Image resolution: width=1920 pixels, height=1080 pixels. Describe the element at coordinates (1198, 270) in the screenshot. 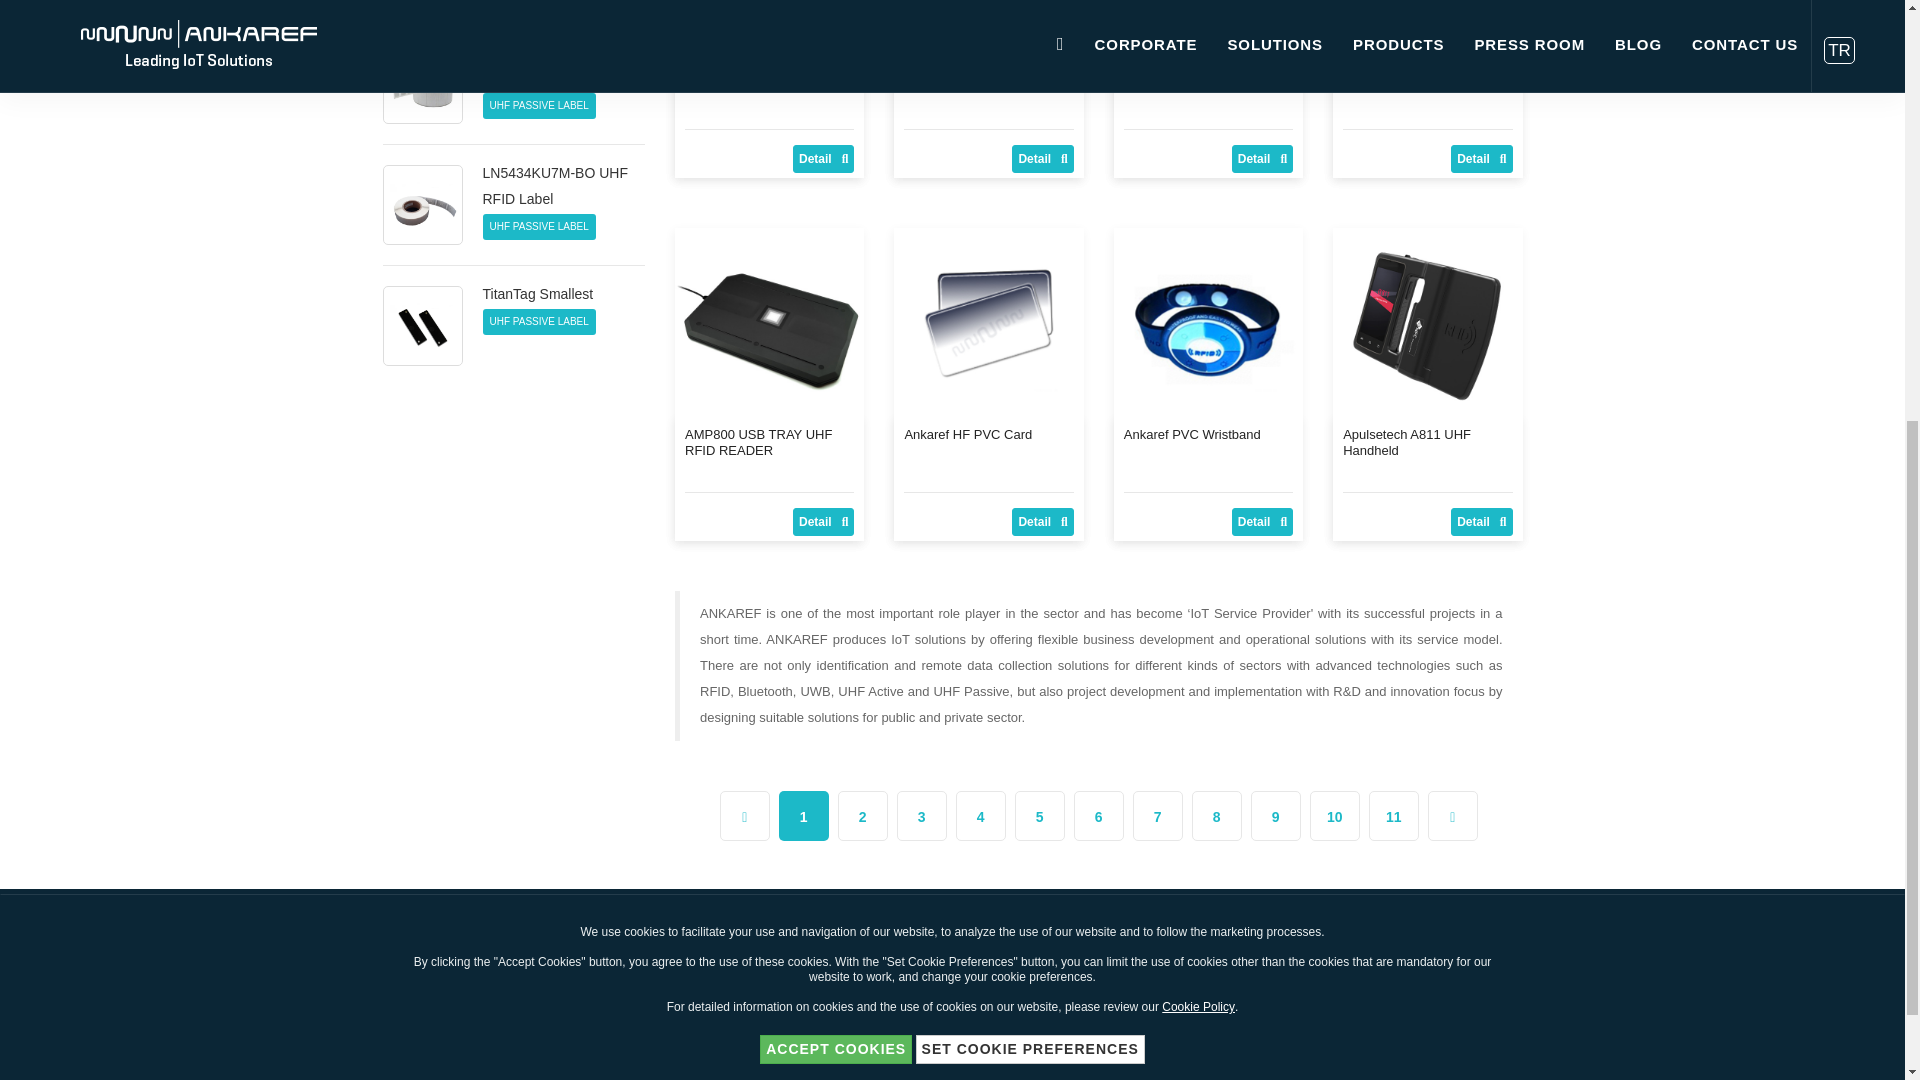

I see `Cookie Policy` at that location.